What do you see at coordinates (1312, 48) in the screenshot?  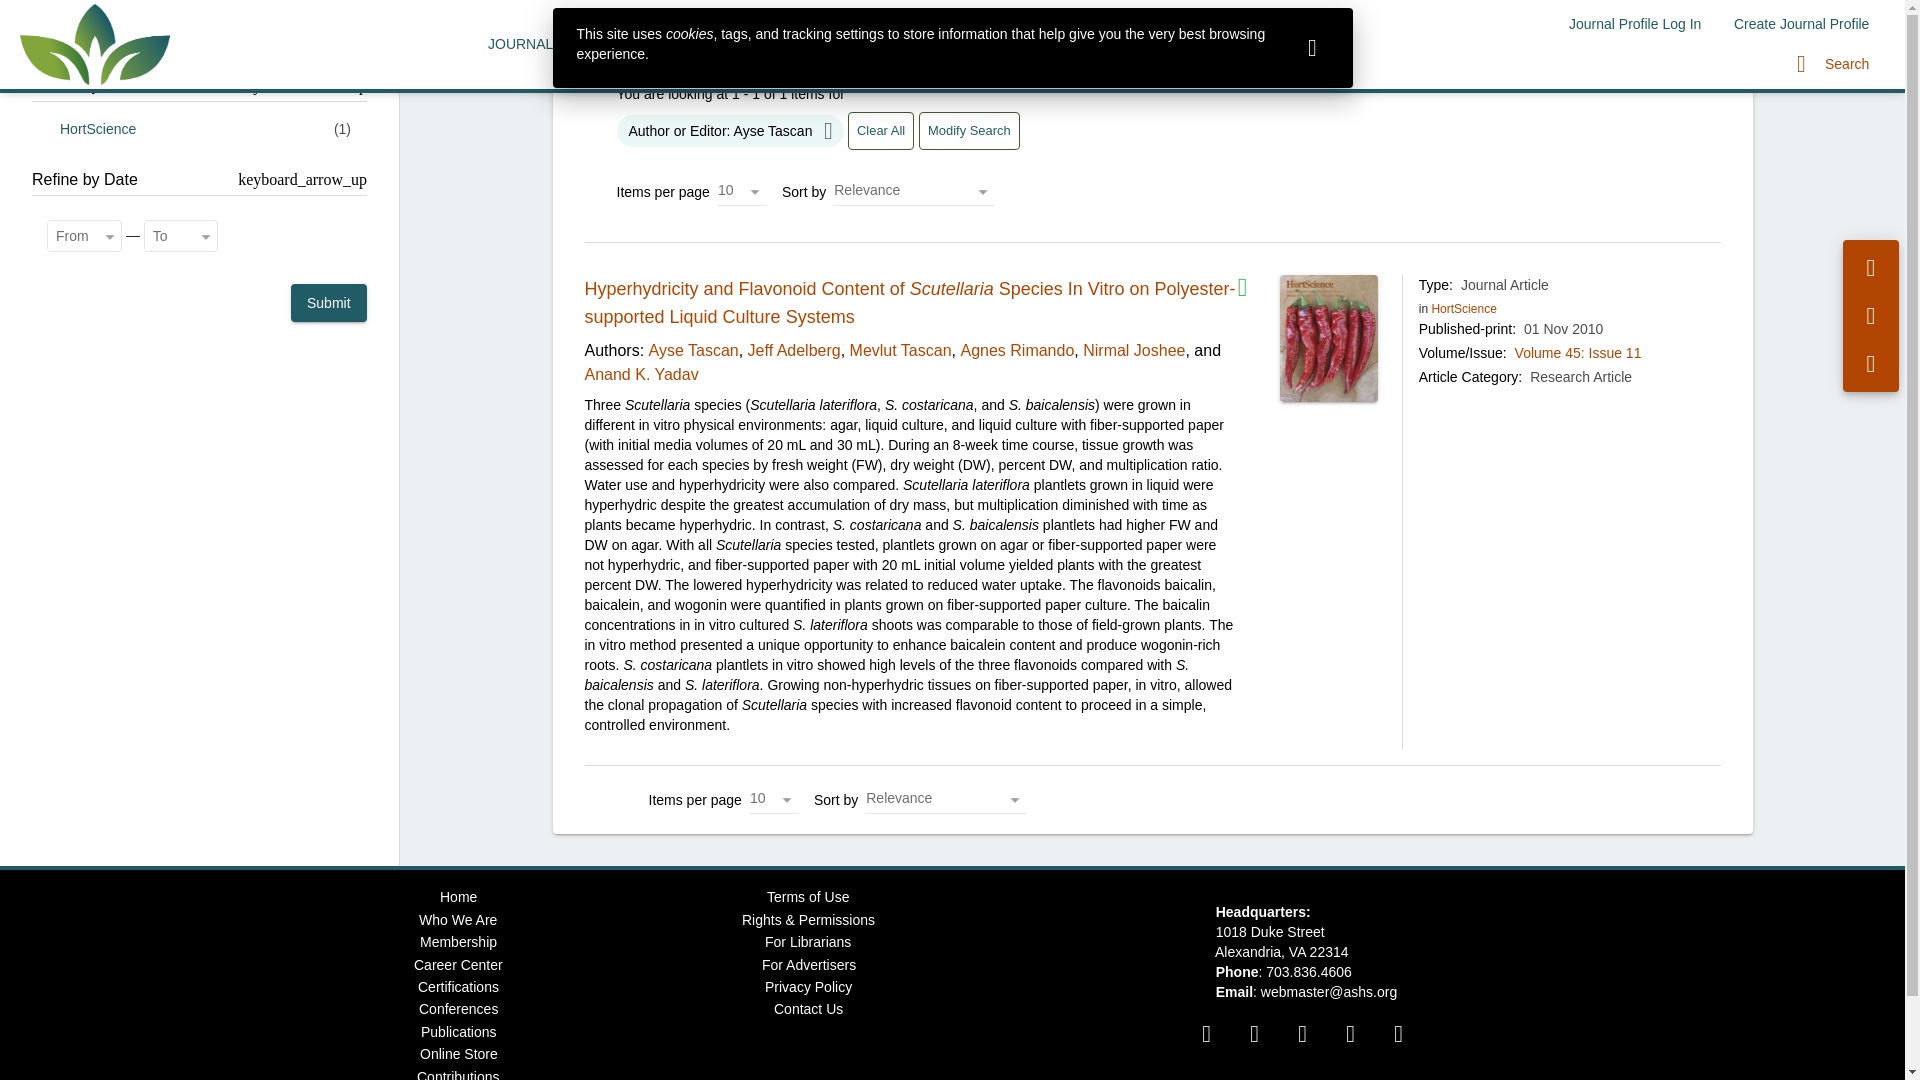 I see `Dismiss this warning` at bounding box center [1312, 48].